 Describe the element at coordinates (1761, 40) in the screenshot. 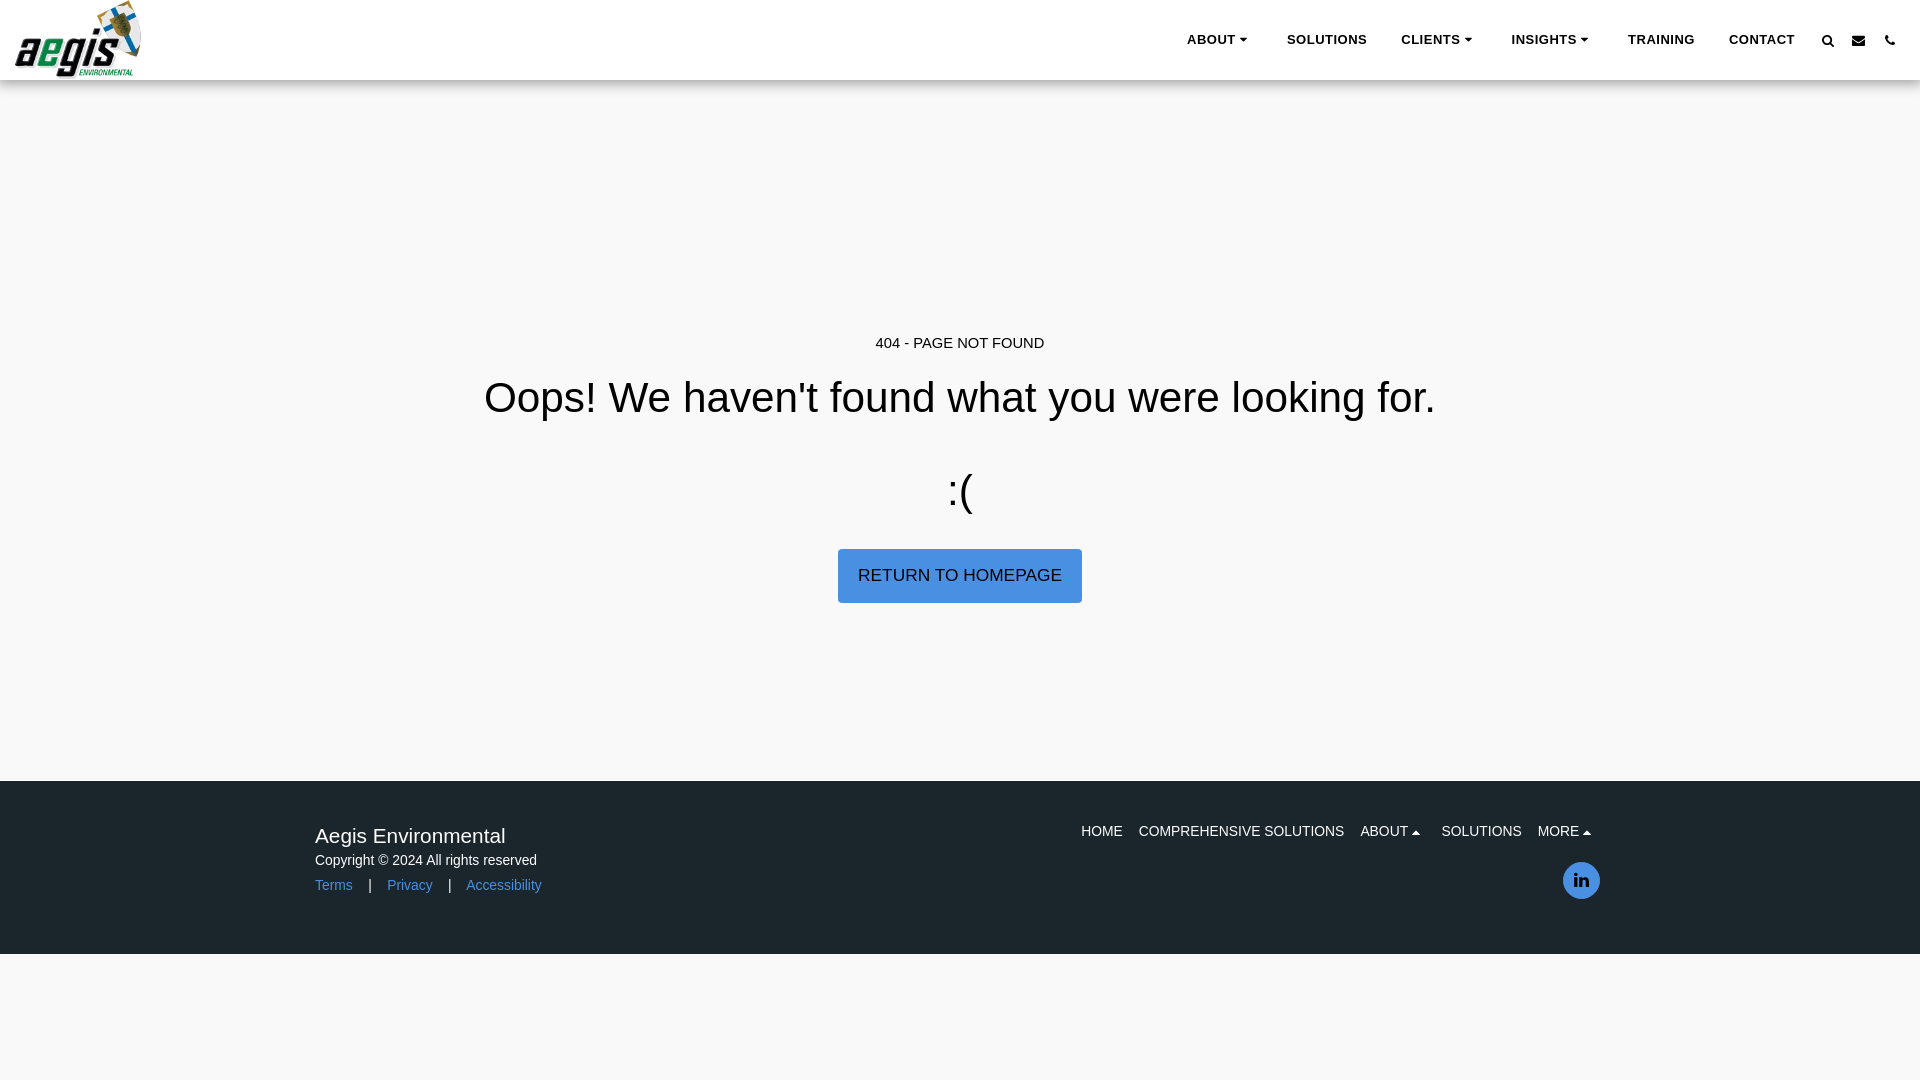

I see `CONTACT` at that location.